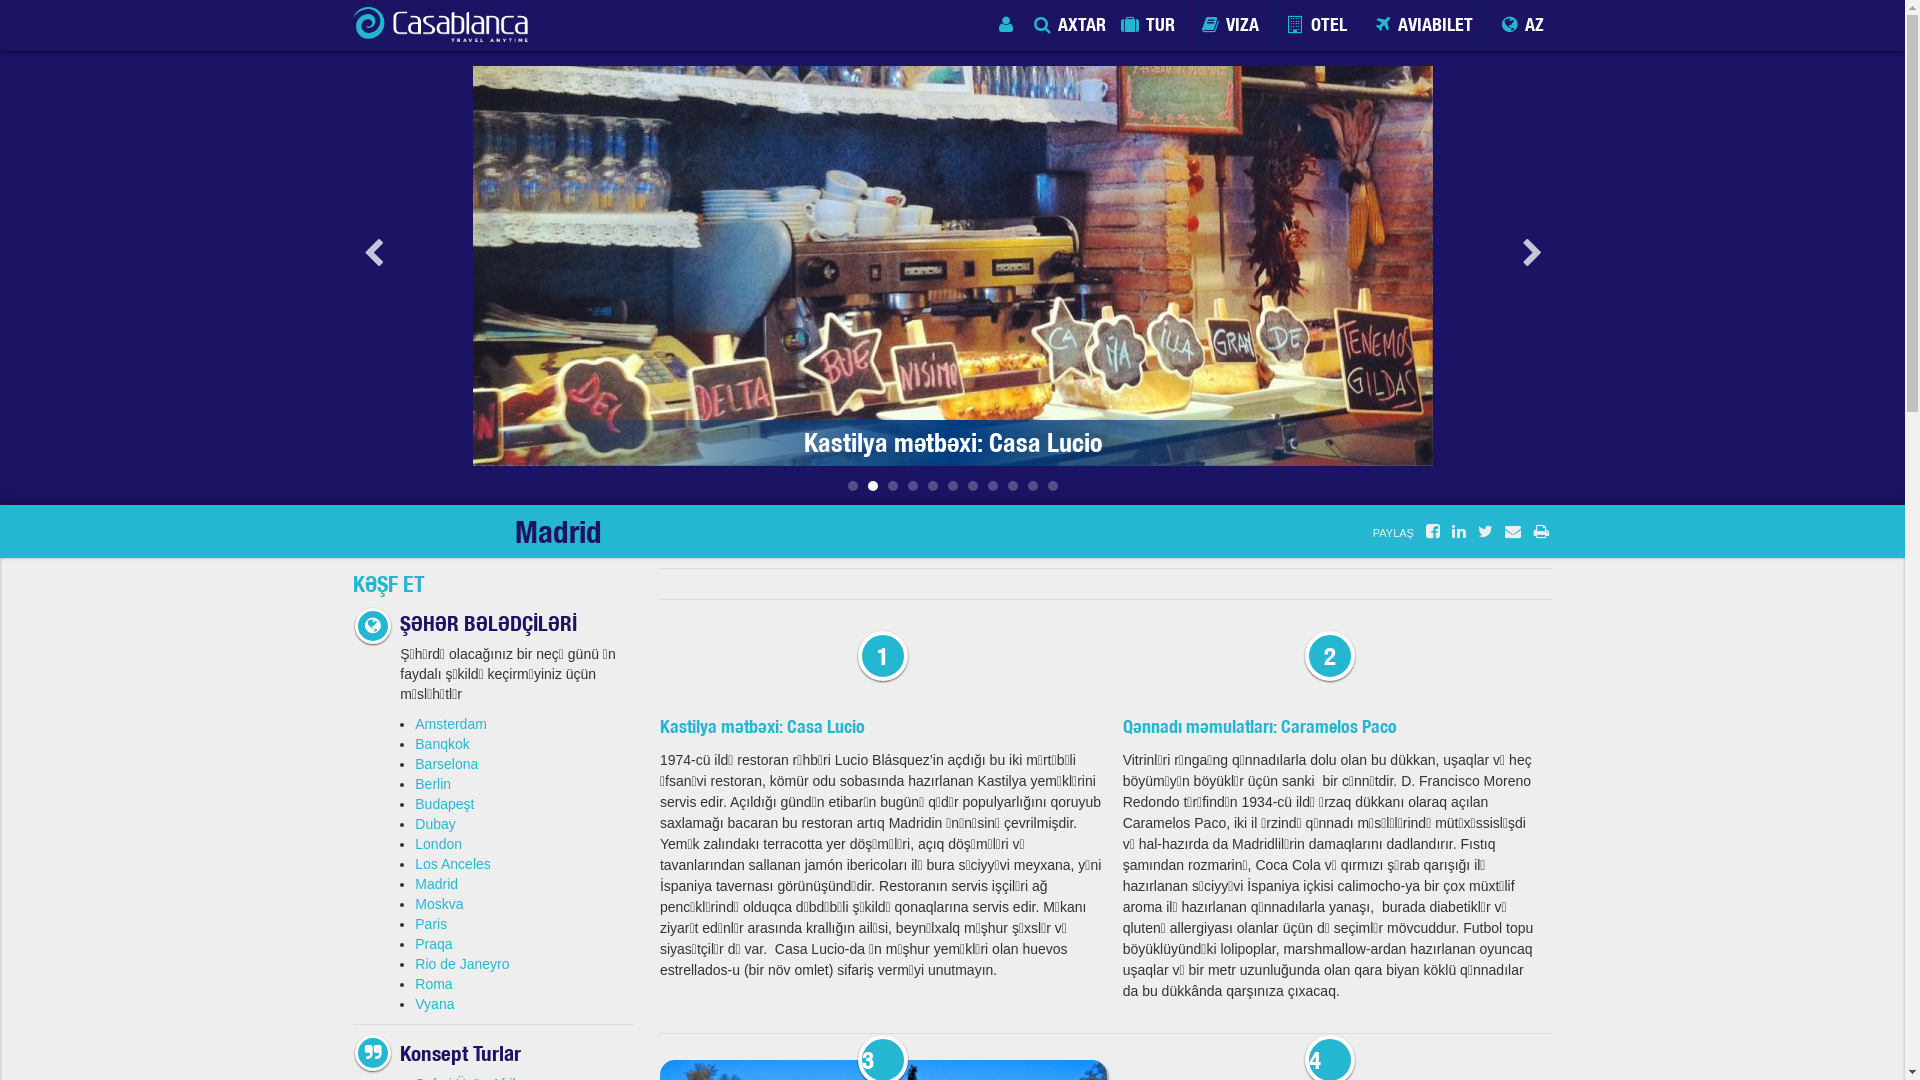 This screenshot has width=1920, height=1080. I want to click on AZ, so click(1524, 25).